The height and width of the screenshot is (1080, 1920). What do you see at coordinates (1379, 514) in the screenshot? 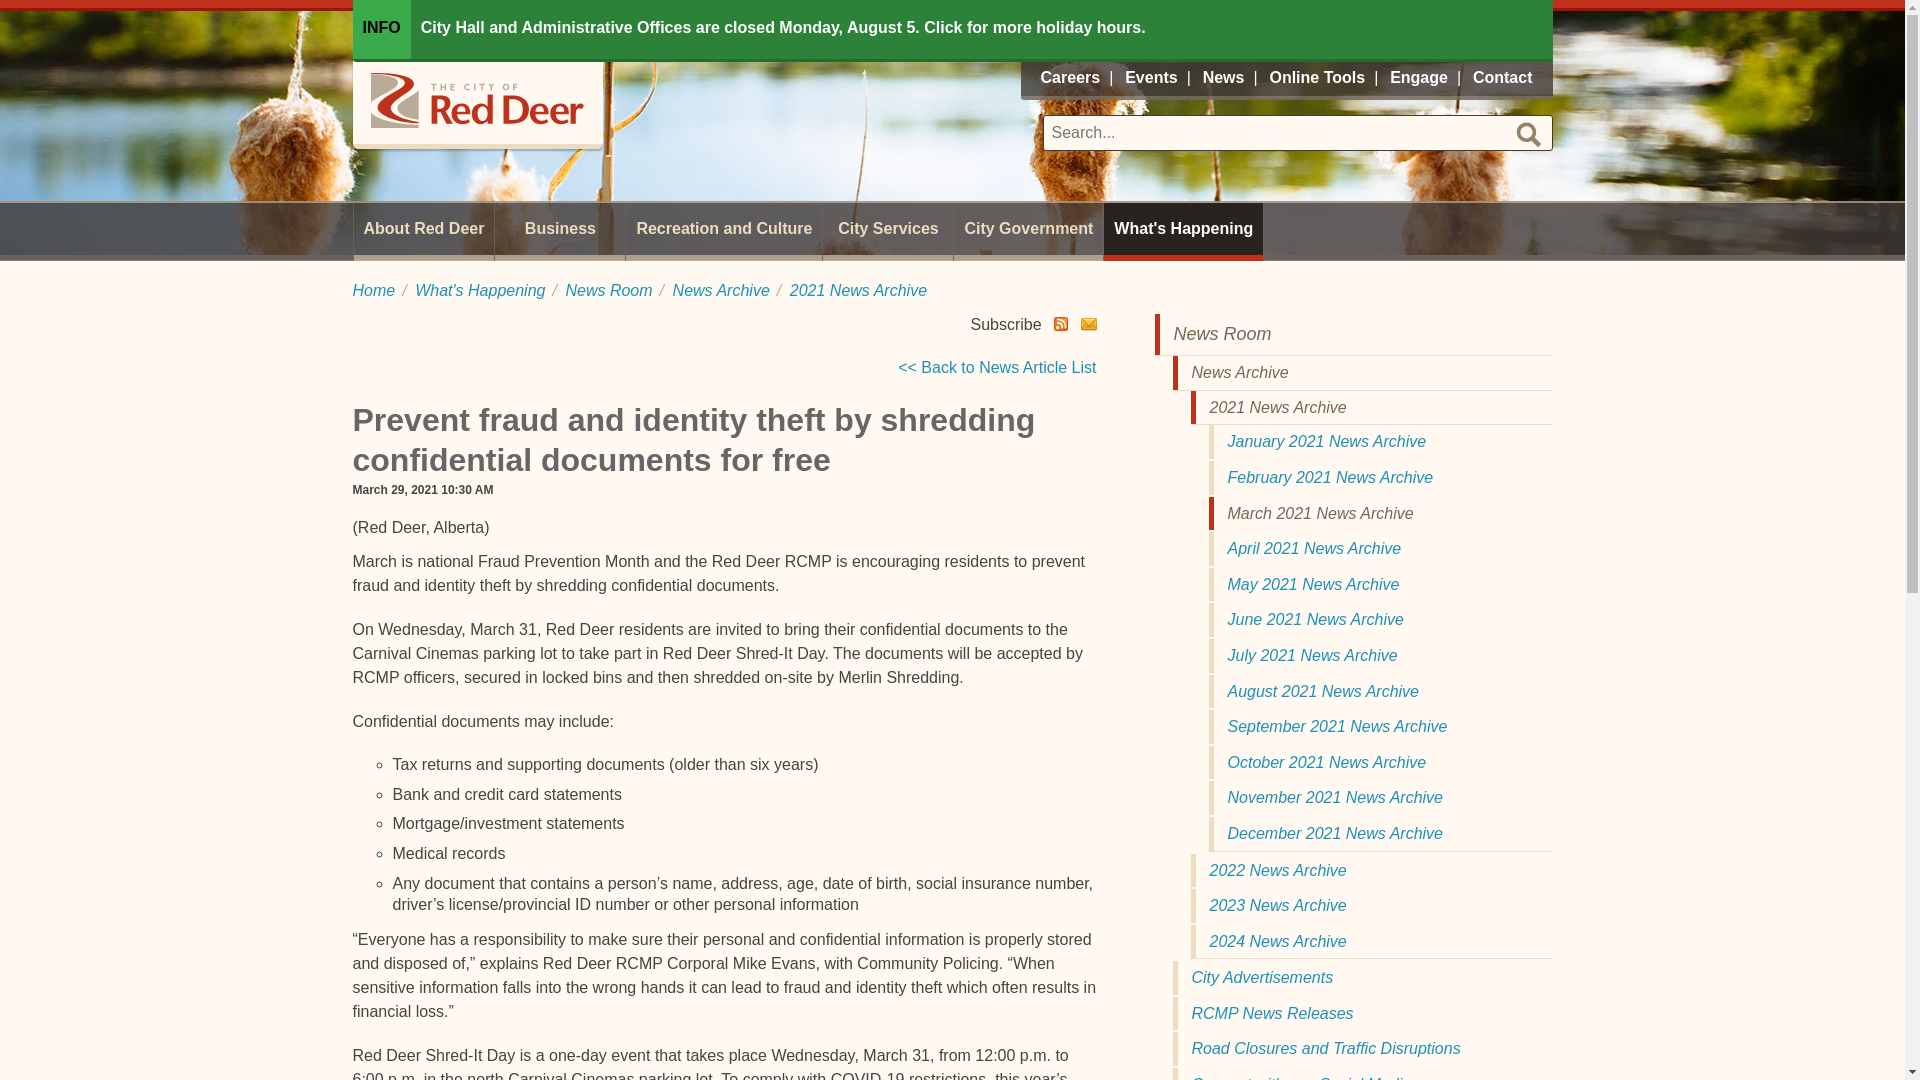
I see `March 2021 News Archive` at bounding box center [1379, 514].